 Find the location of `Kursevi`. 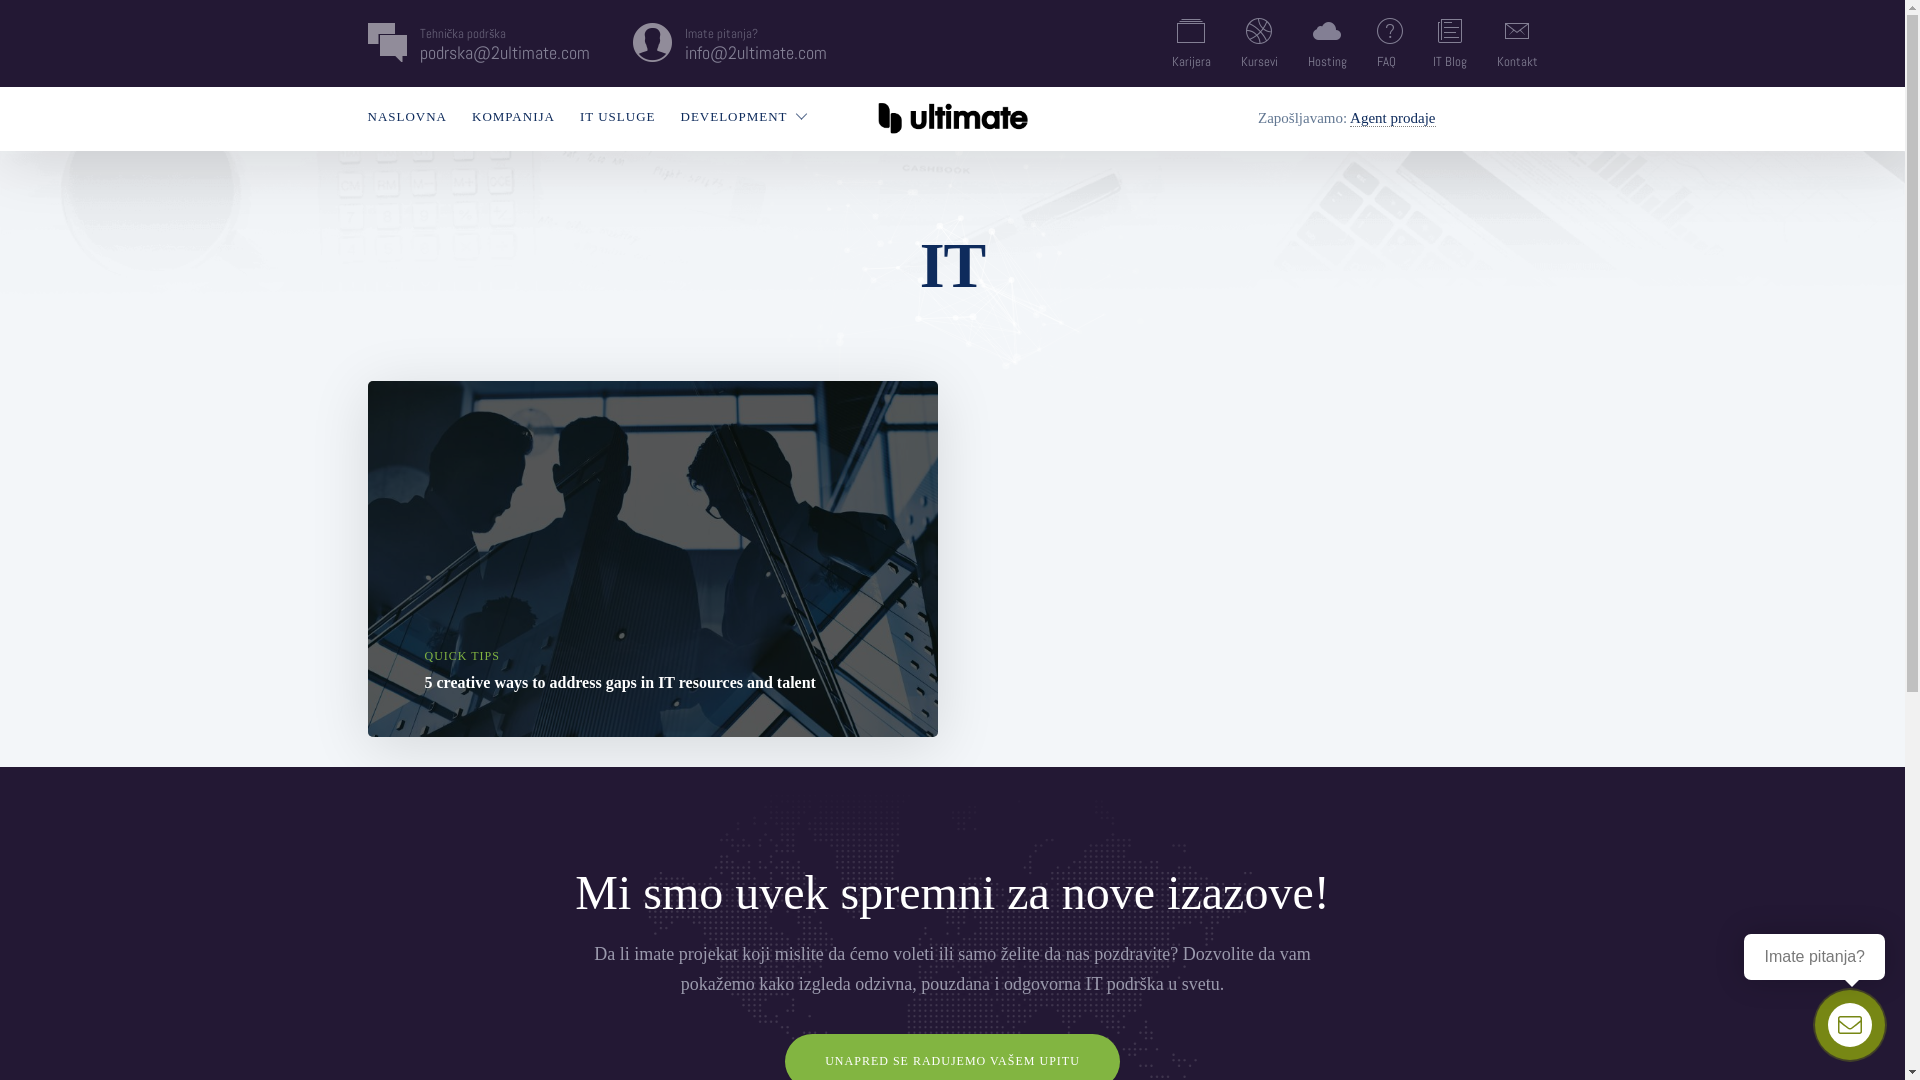

Kursevi is located at coordinates (1258, 44).